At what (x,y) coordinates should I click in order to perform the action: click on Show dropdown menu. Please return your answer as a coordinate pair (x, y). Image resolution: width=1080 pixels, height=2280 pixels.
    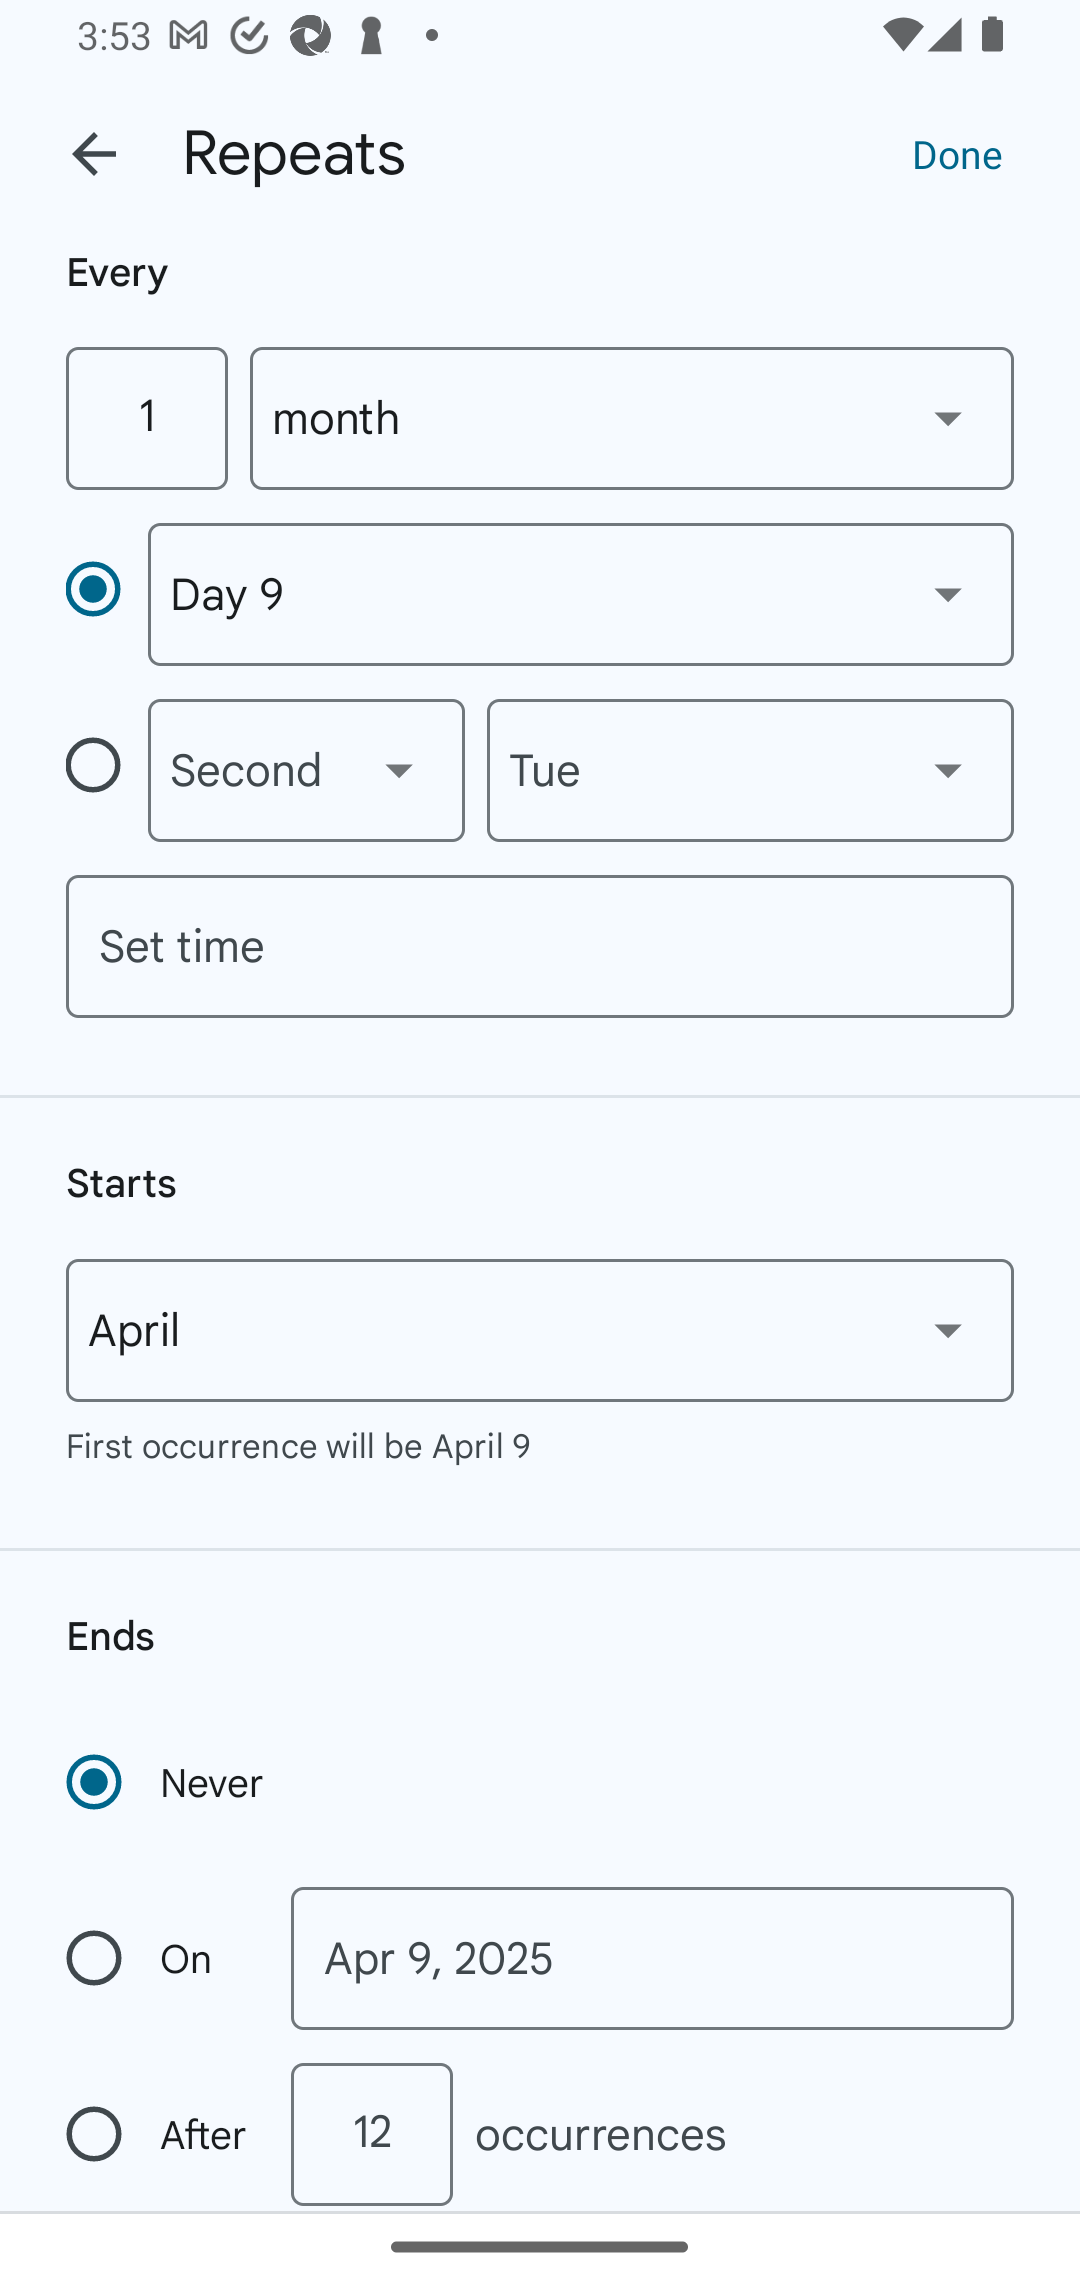
    Looking at the image, I should click on (948, 770).